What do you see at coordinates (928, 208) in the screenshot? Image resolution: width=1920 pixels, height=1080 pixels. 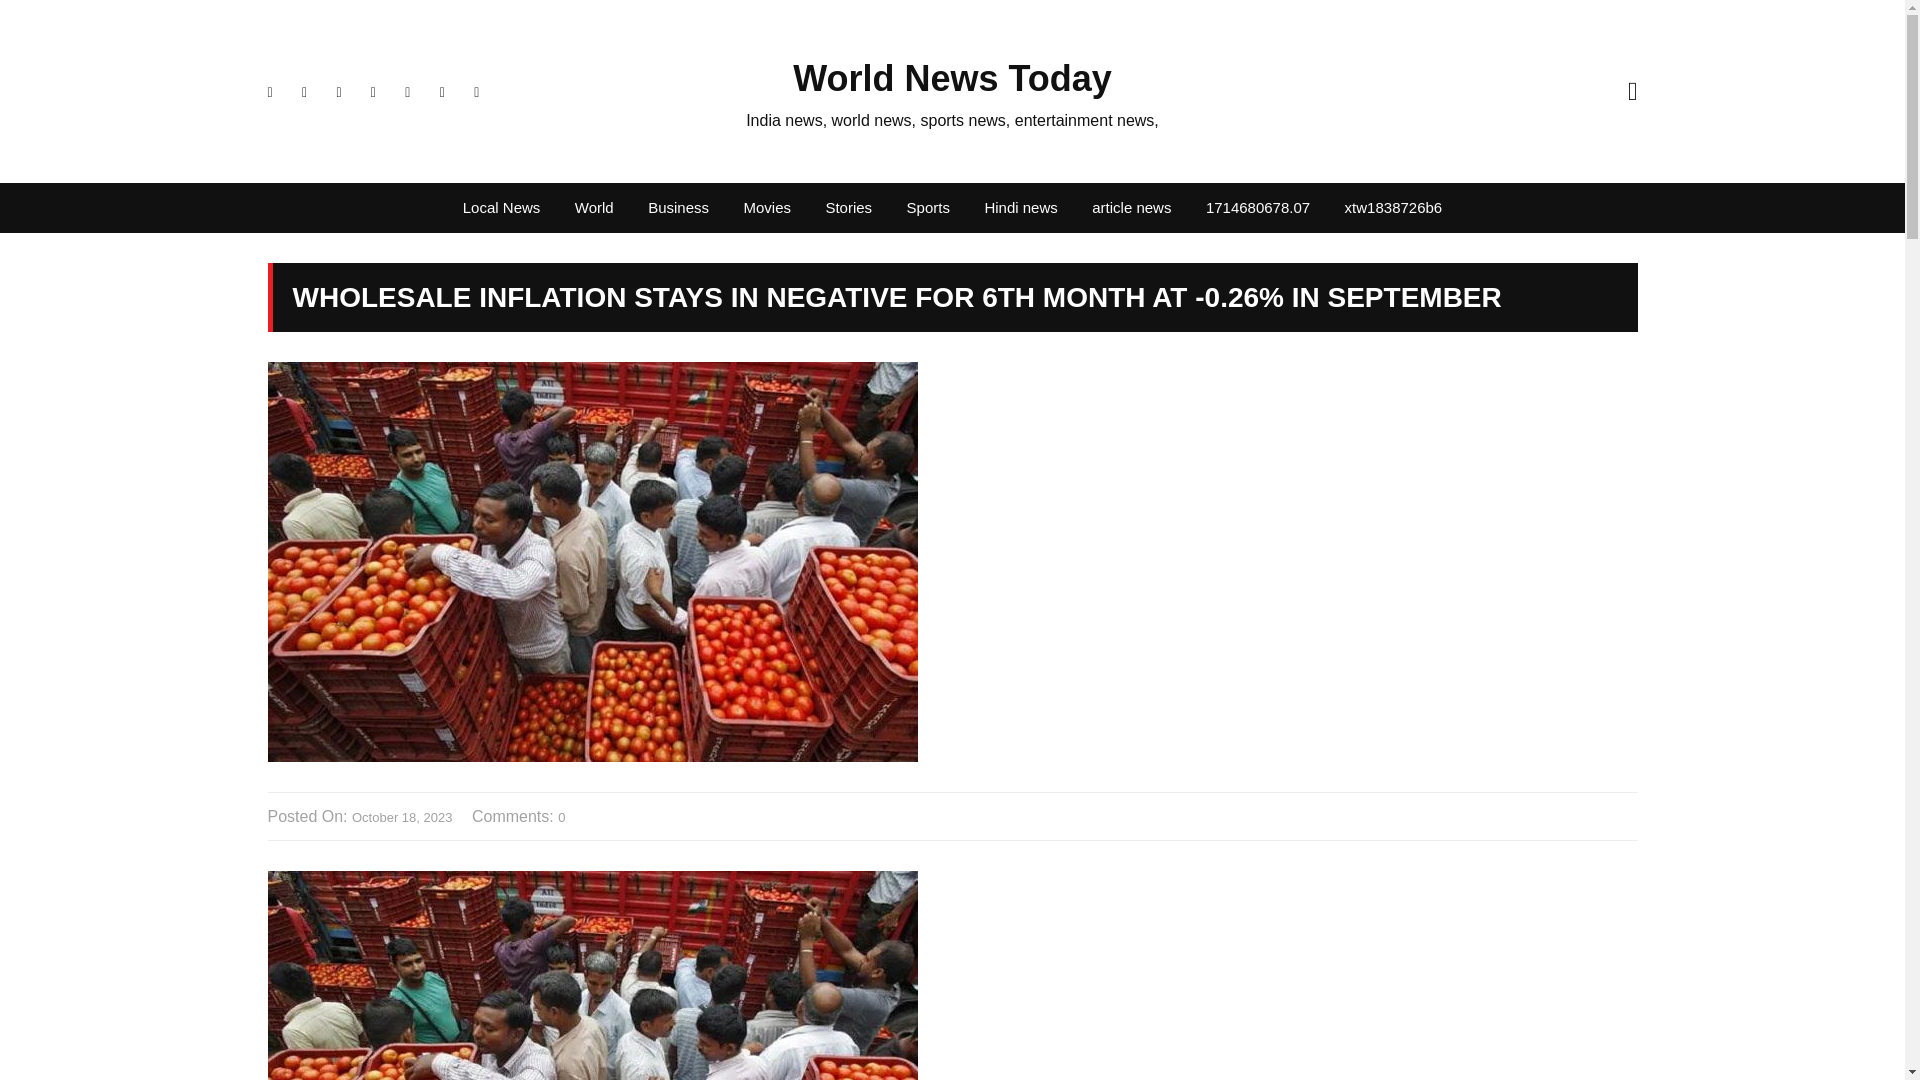 I see `Sports` at bounding box center [928, 208].